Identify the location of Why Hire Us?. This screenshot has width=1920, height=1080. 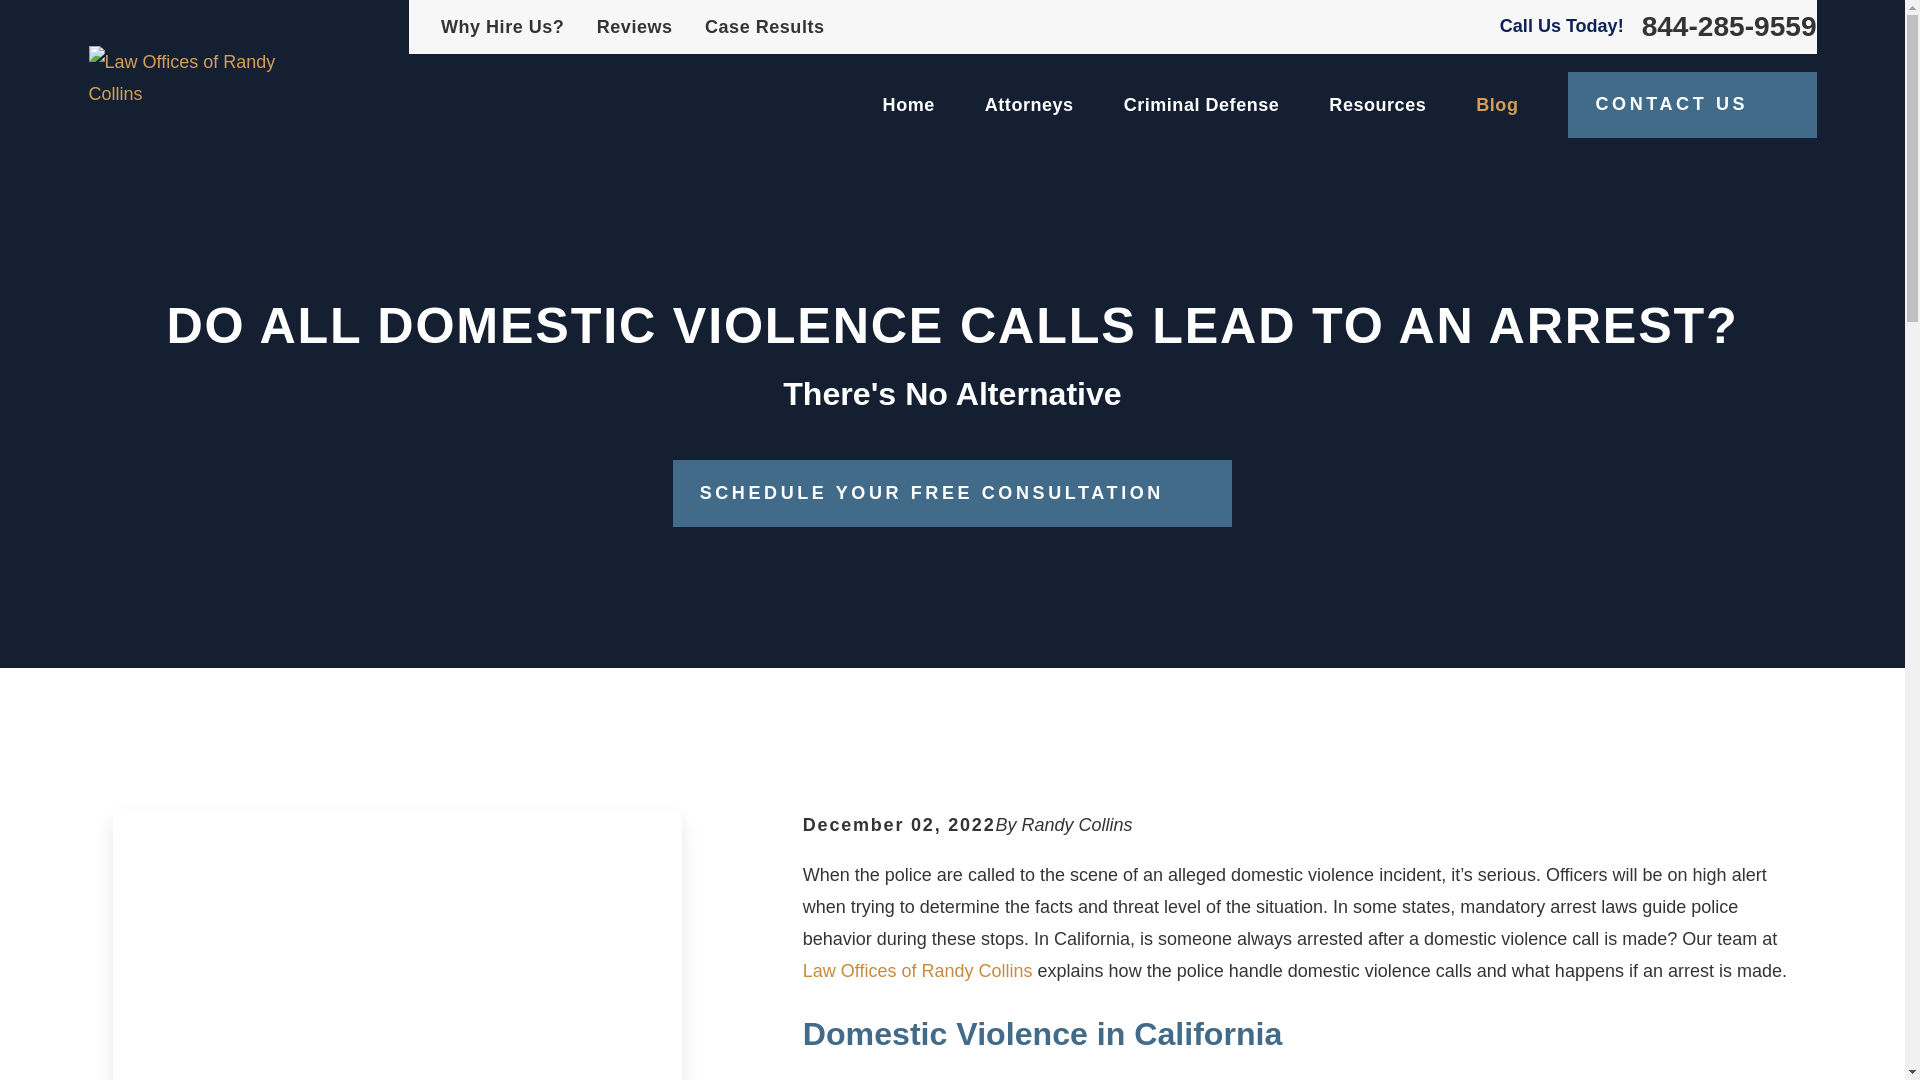
(502, 26).